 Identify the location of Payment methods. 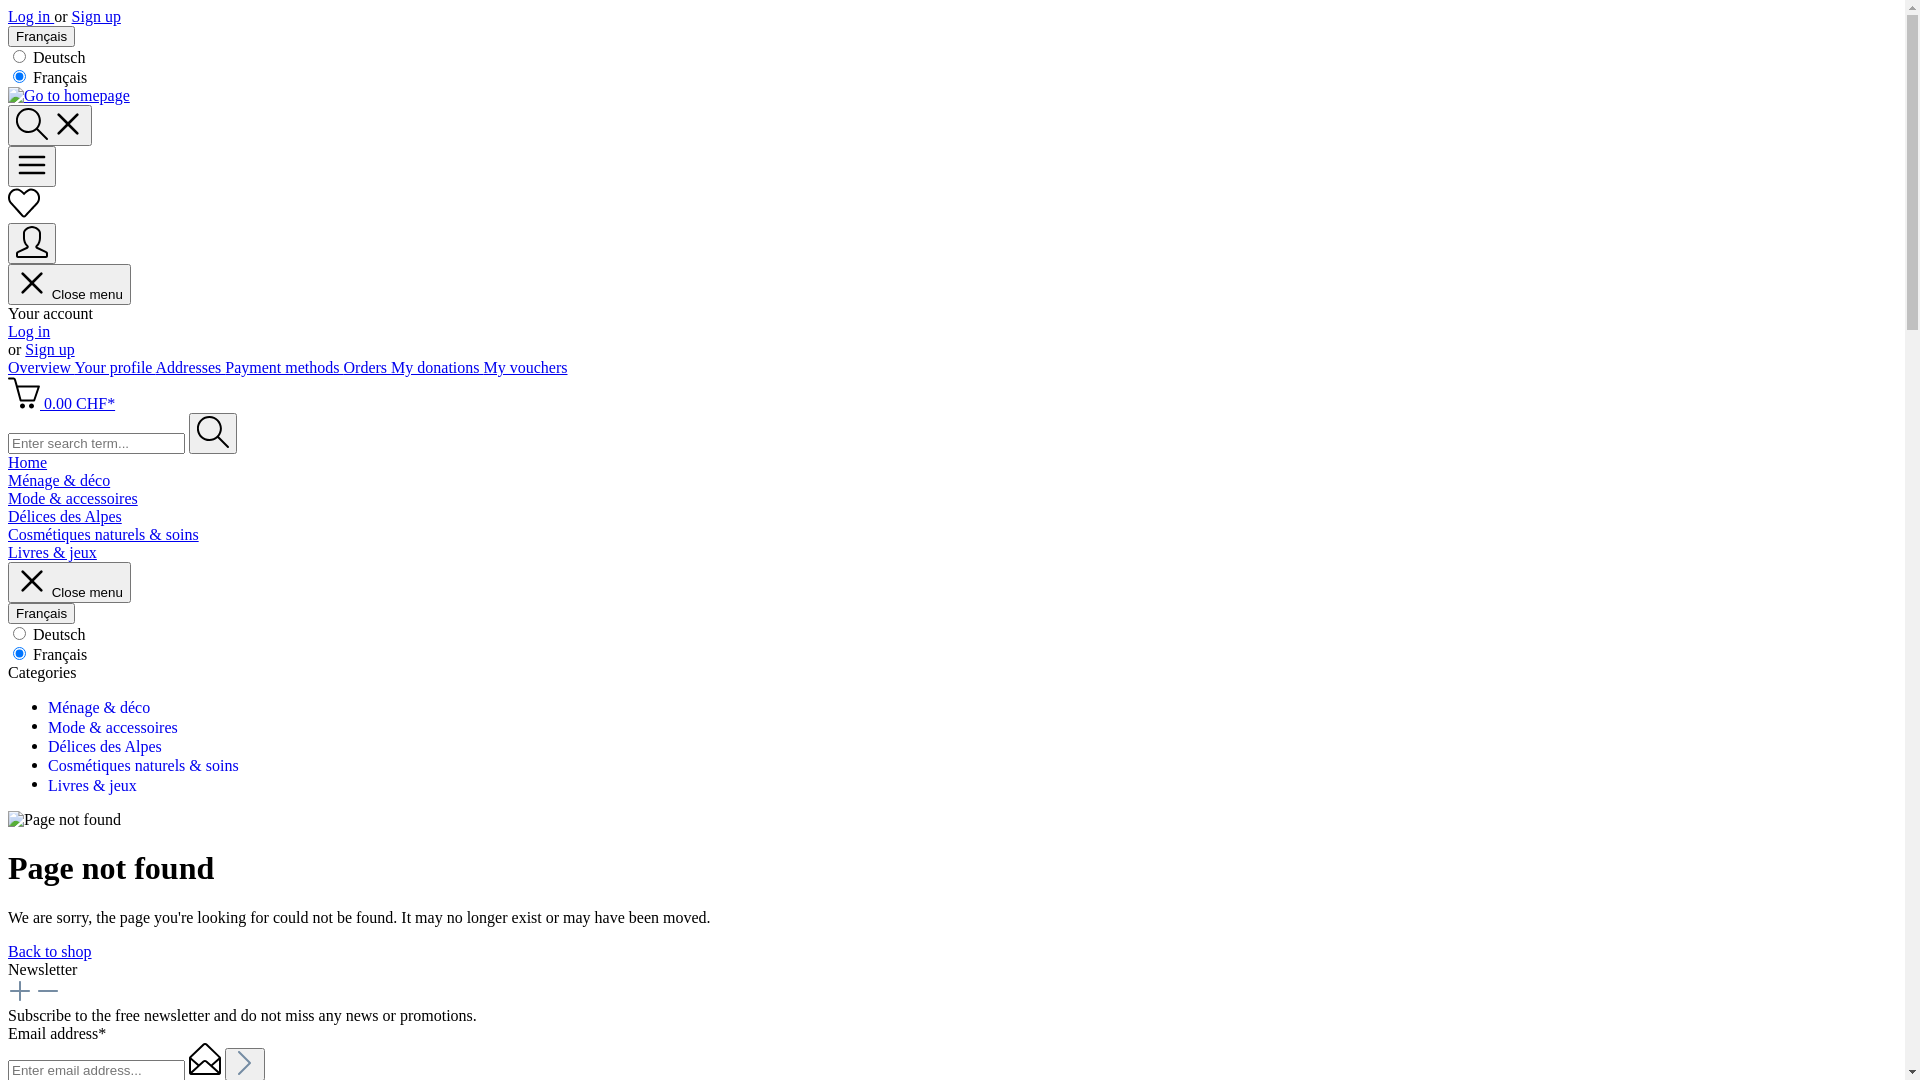
(284, 368).